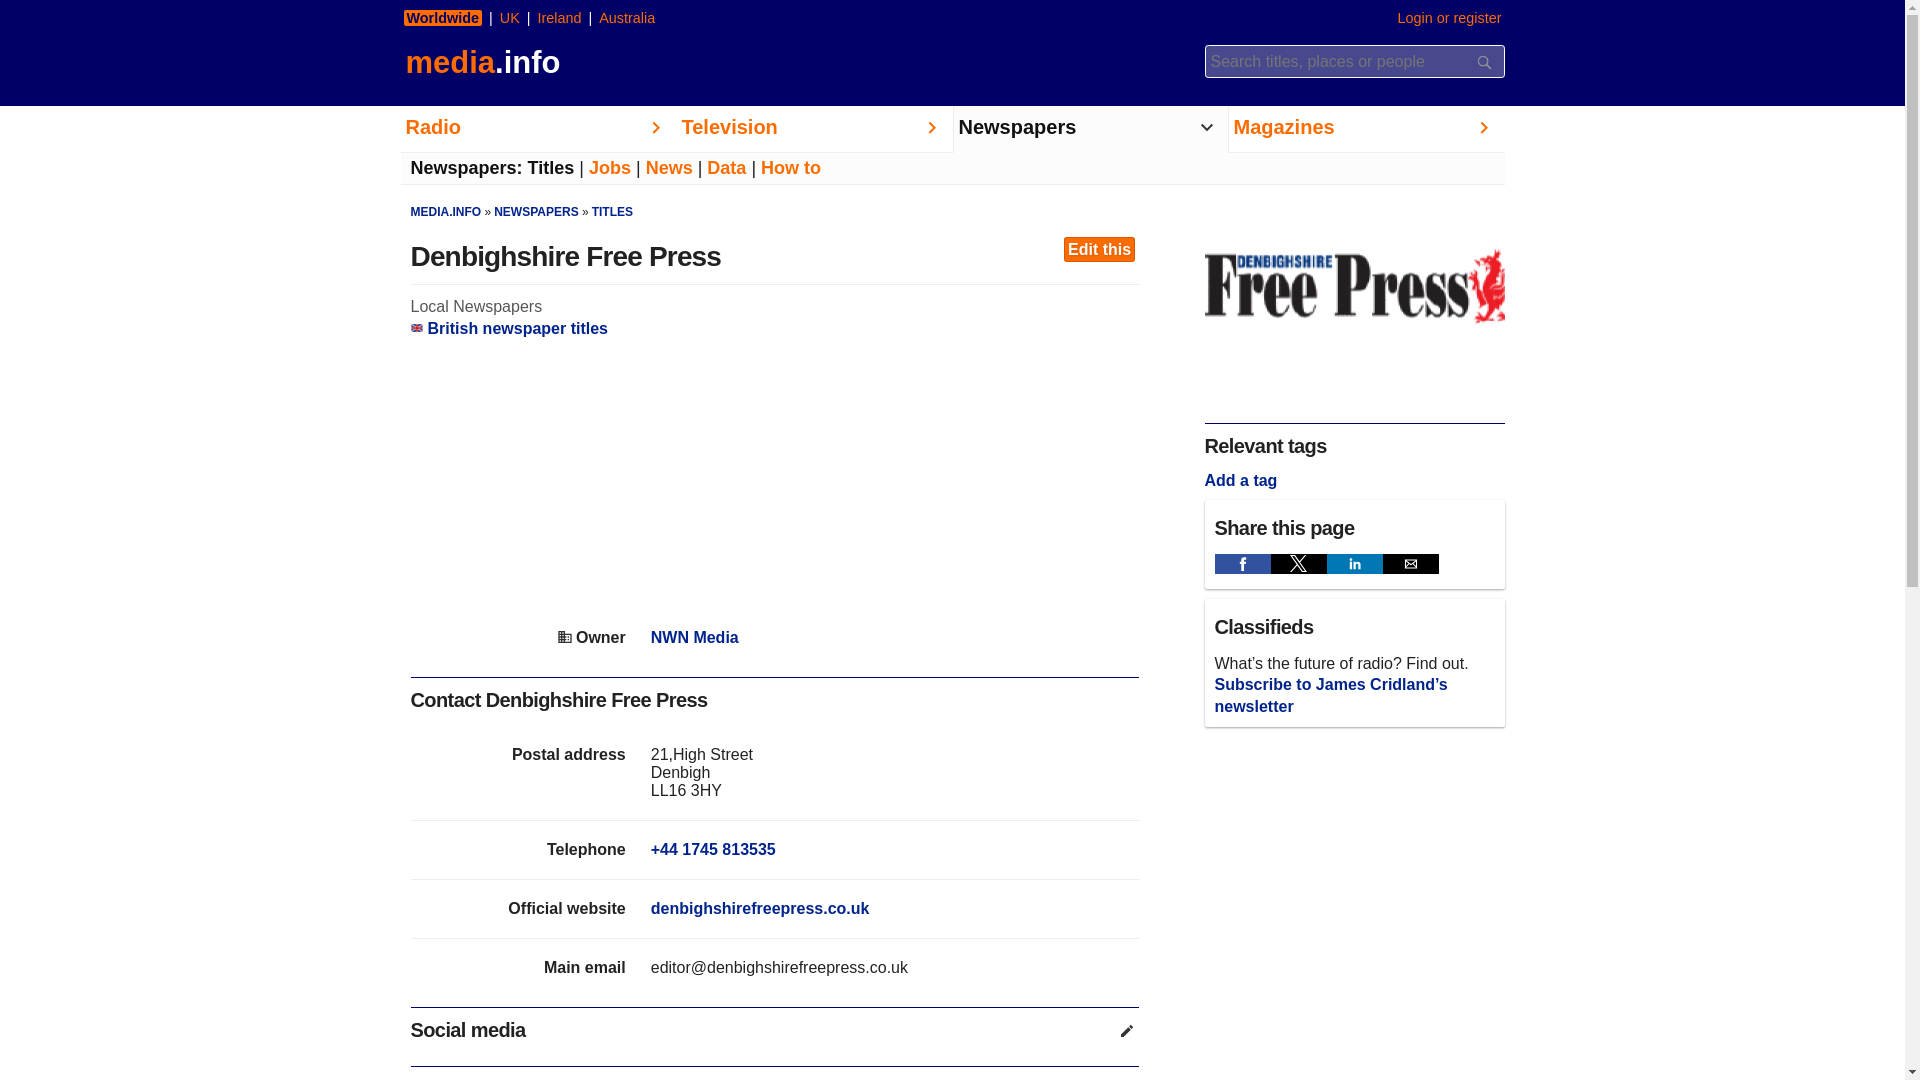 Image resolution: width=1920 pixels, height=1080 pixels. Describe the element at coordinates (1366, 129) in the screenshot. I see `Magazines` at that location.